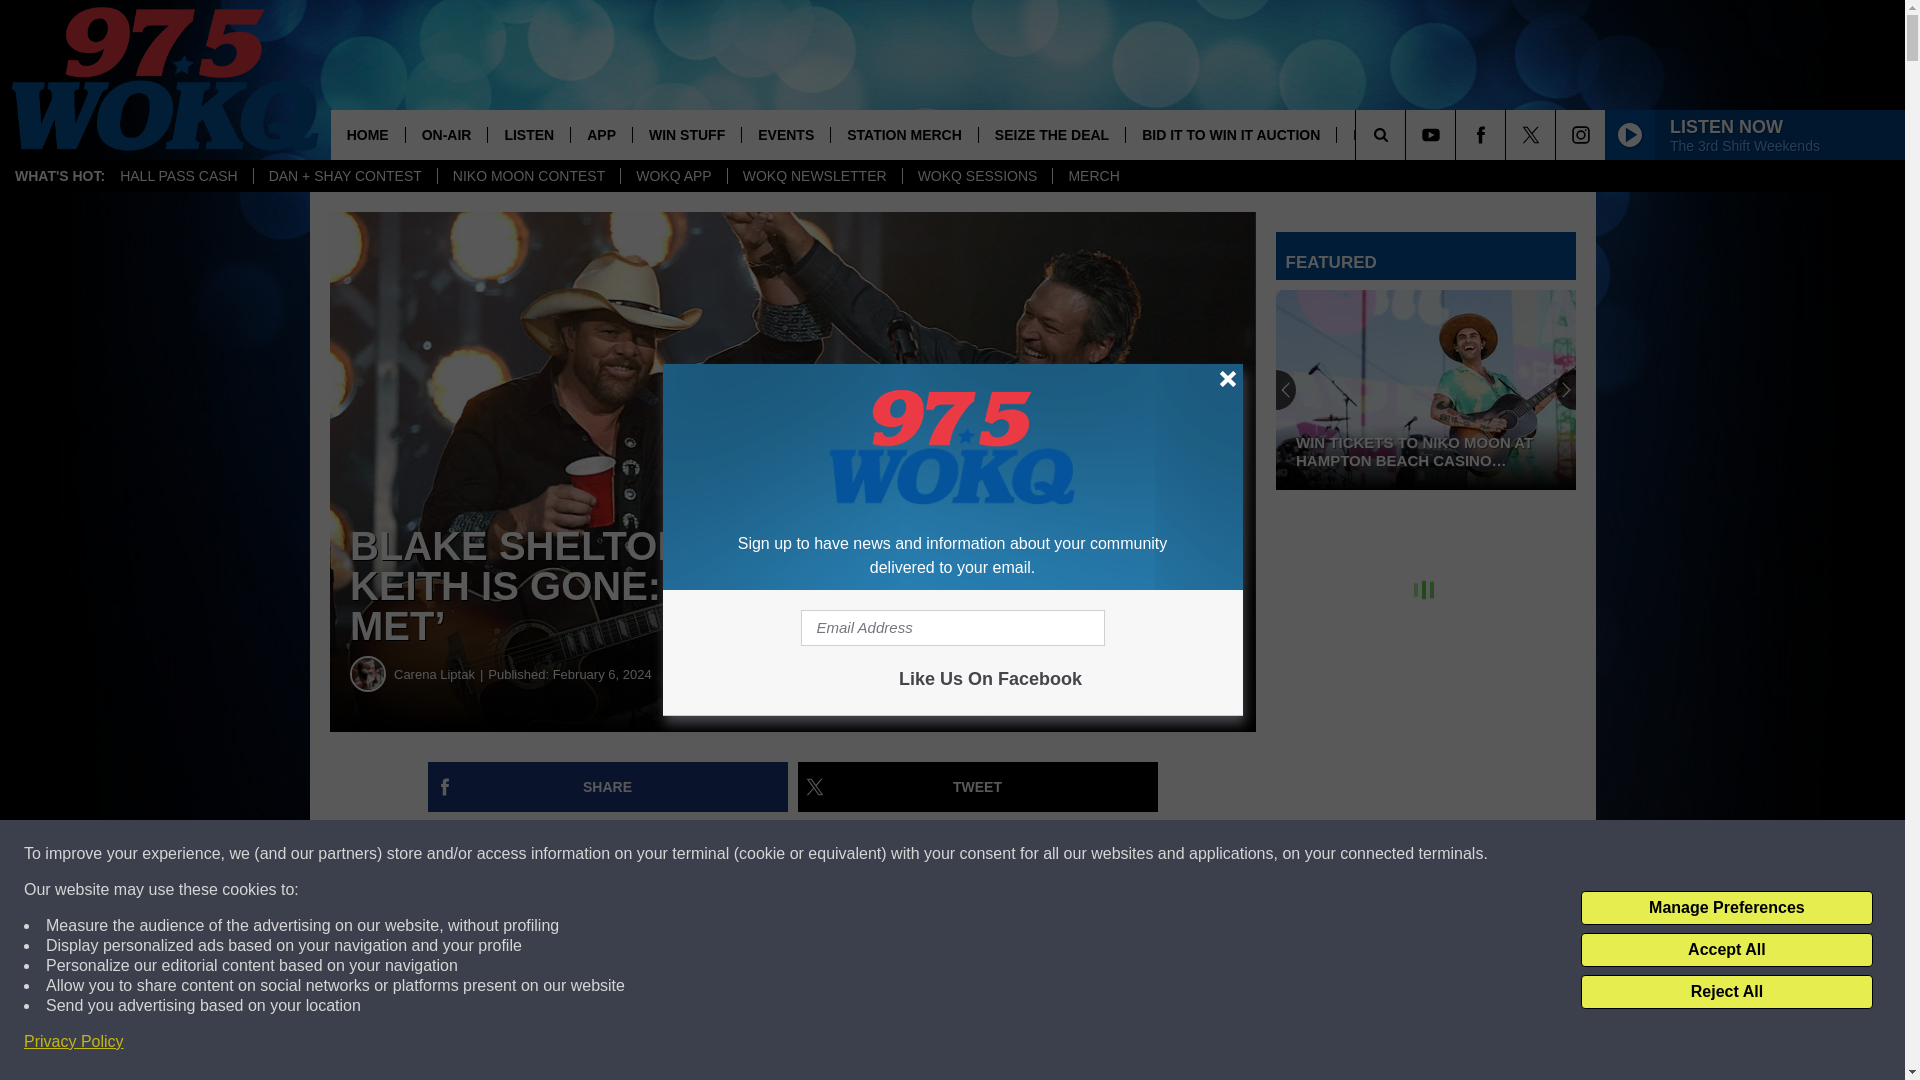 Image resolution: width=1920 pixels, height=1080 pixels. I want to click on ON-AIR, so click(446, 134).